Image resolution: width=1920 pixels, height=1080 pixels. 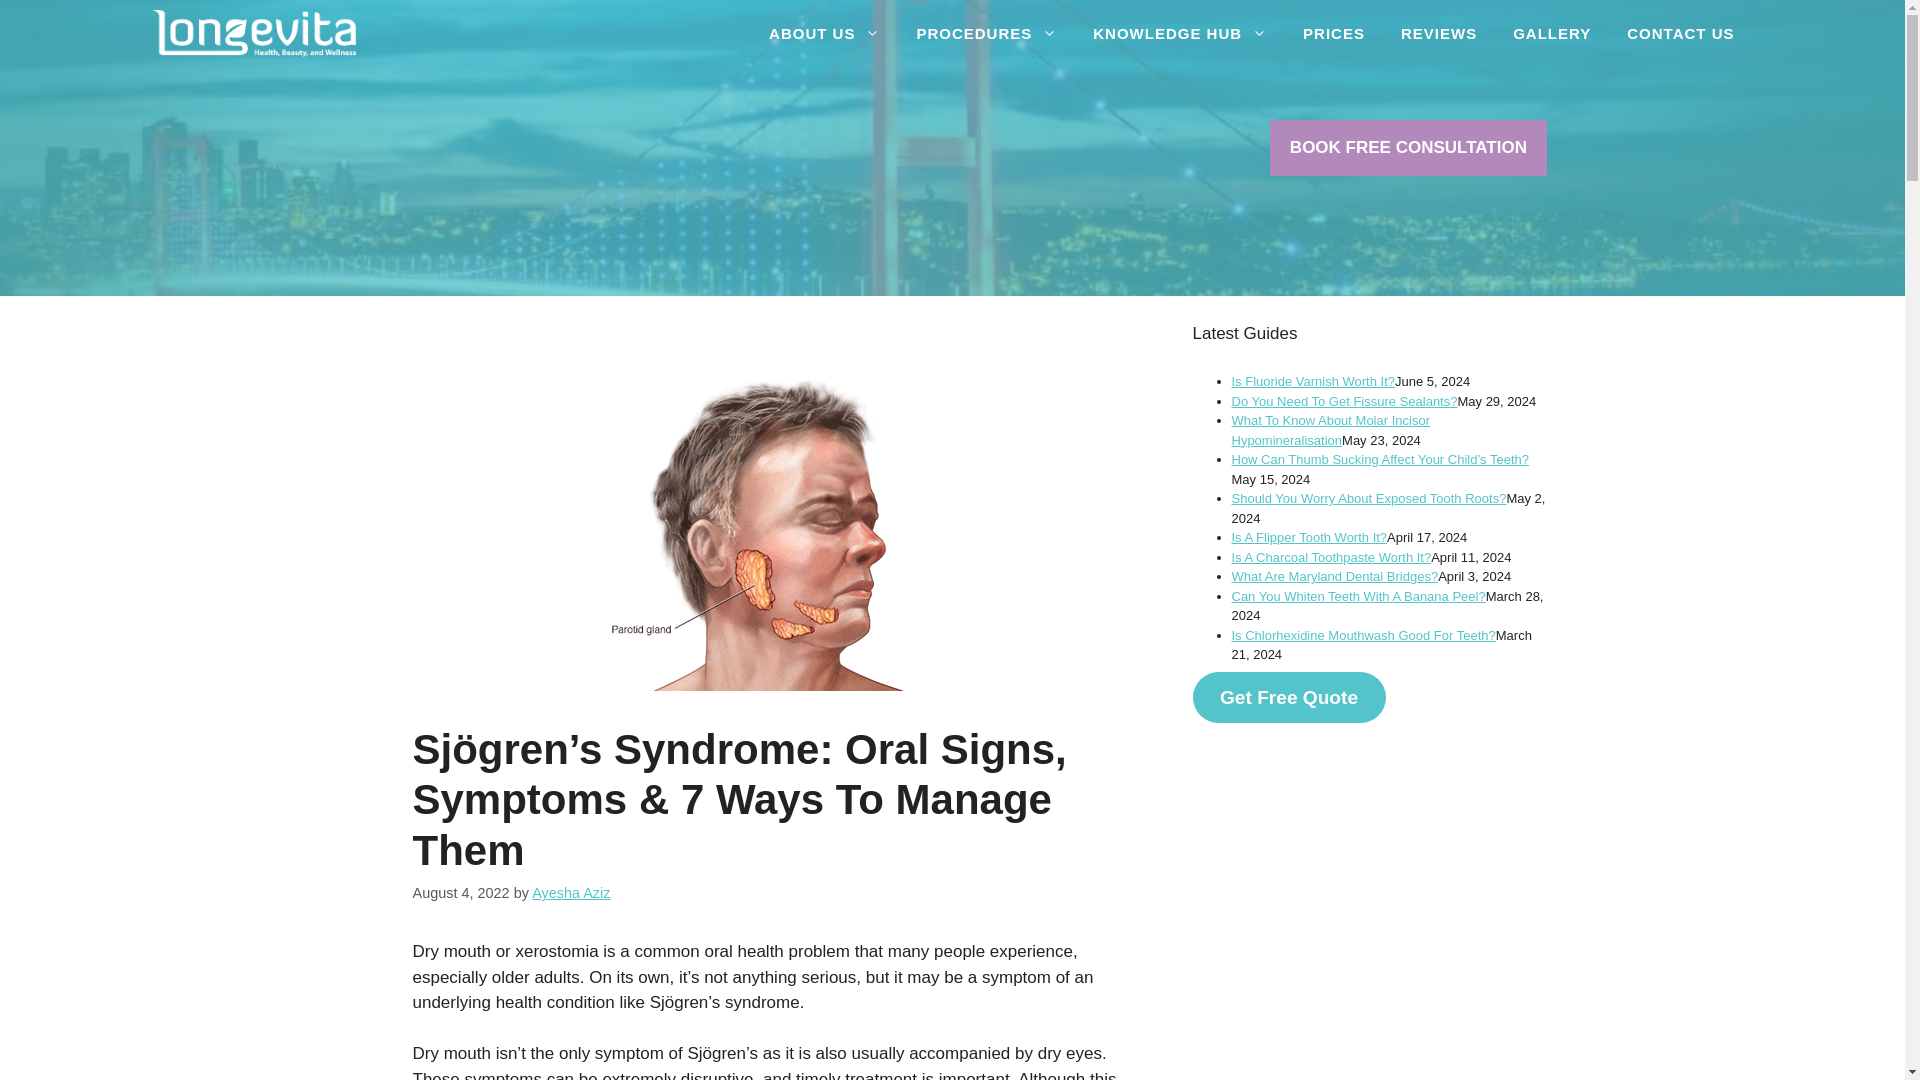 I want to click on PRICES, so click(x=1333, y=33).